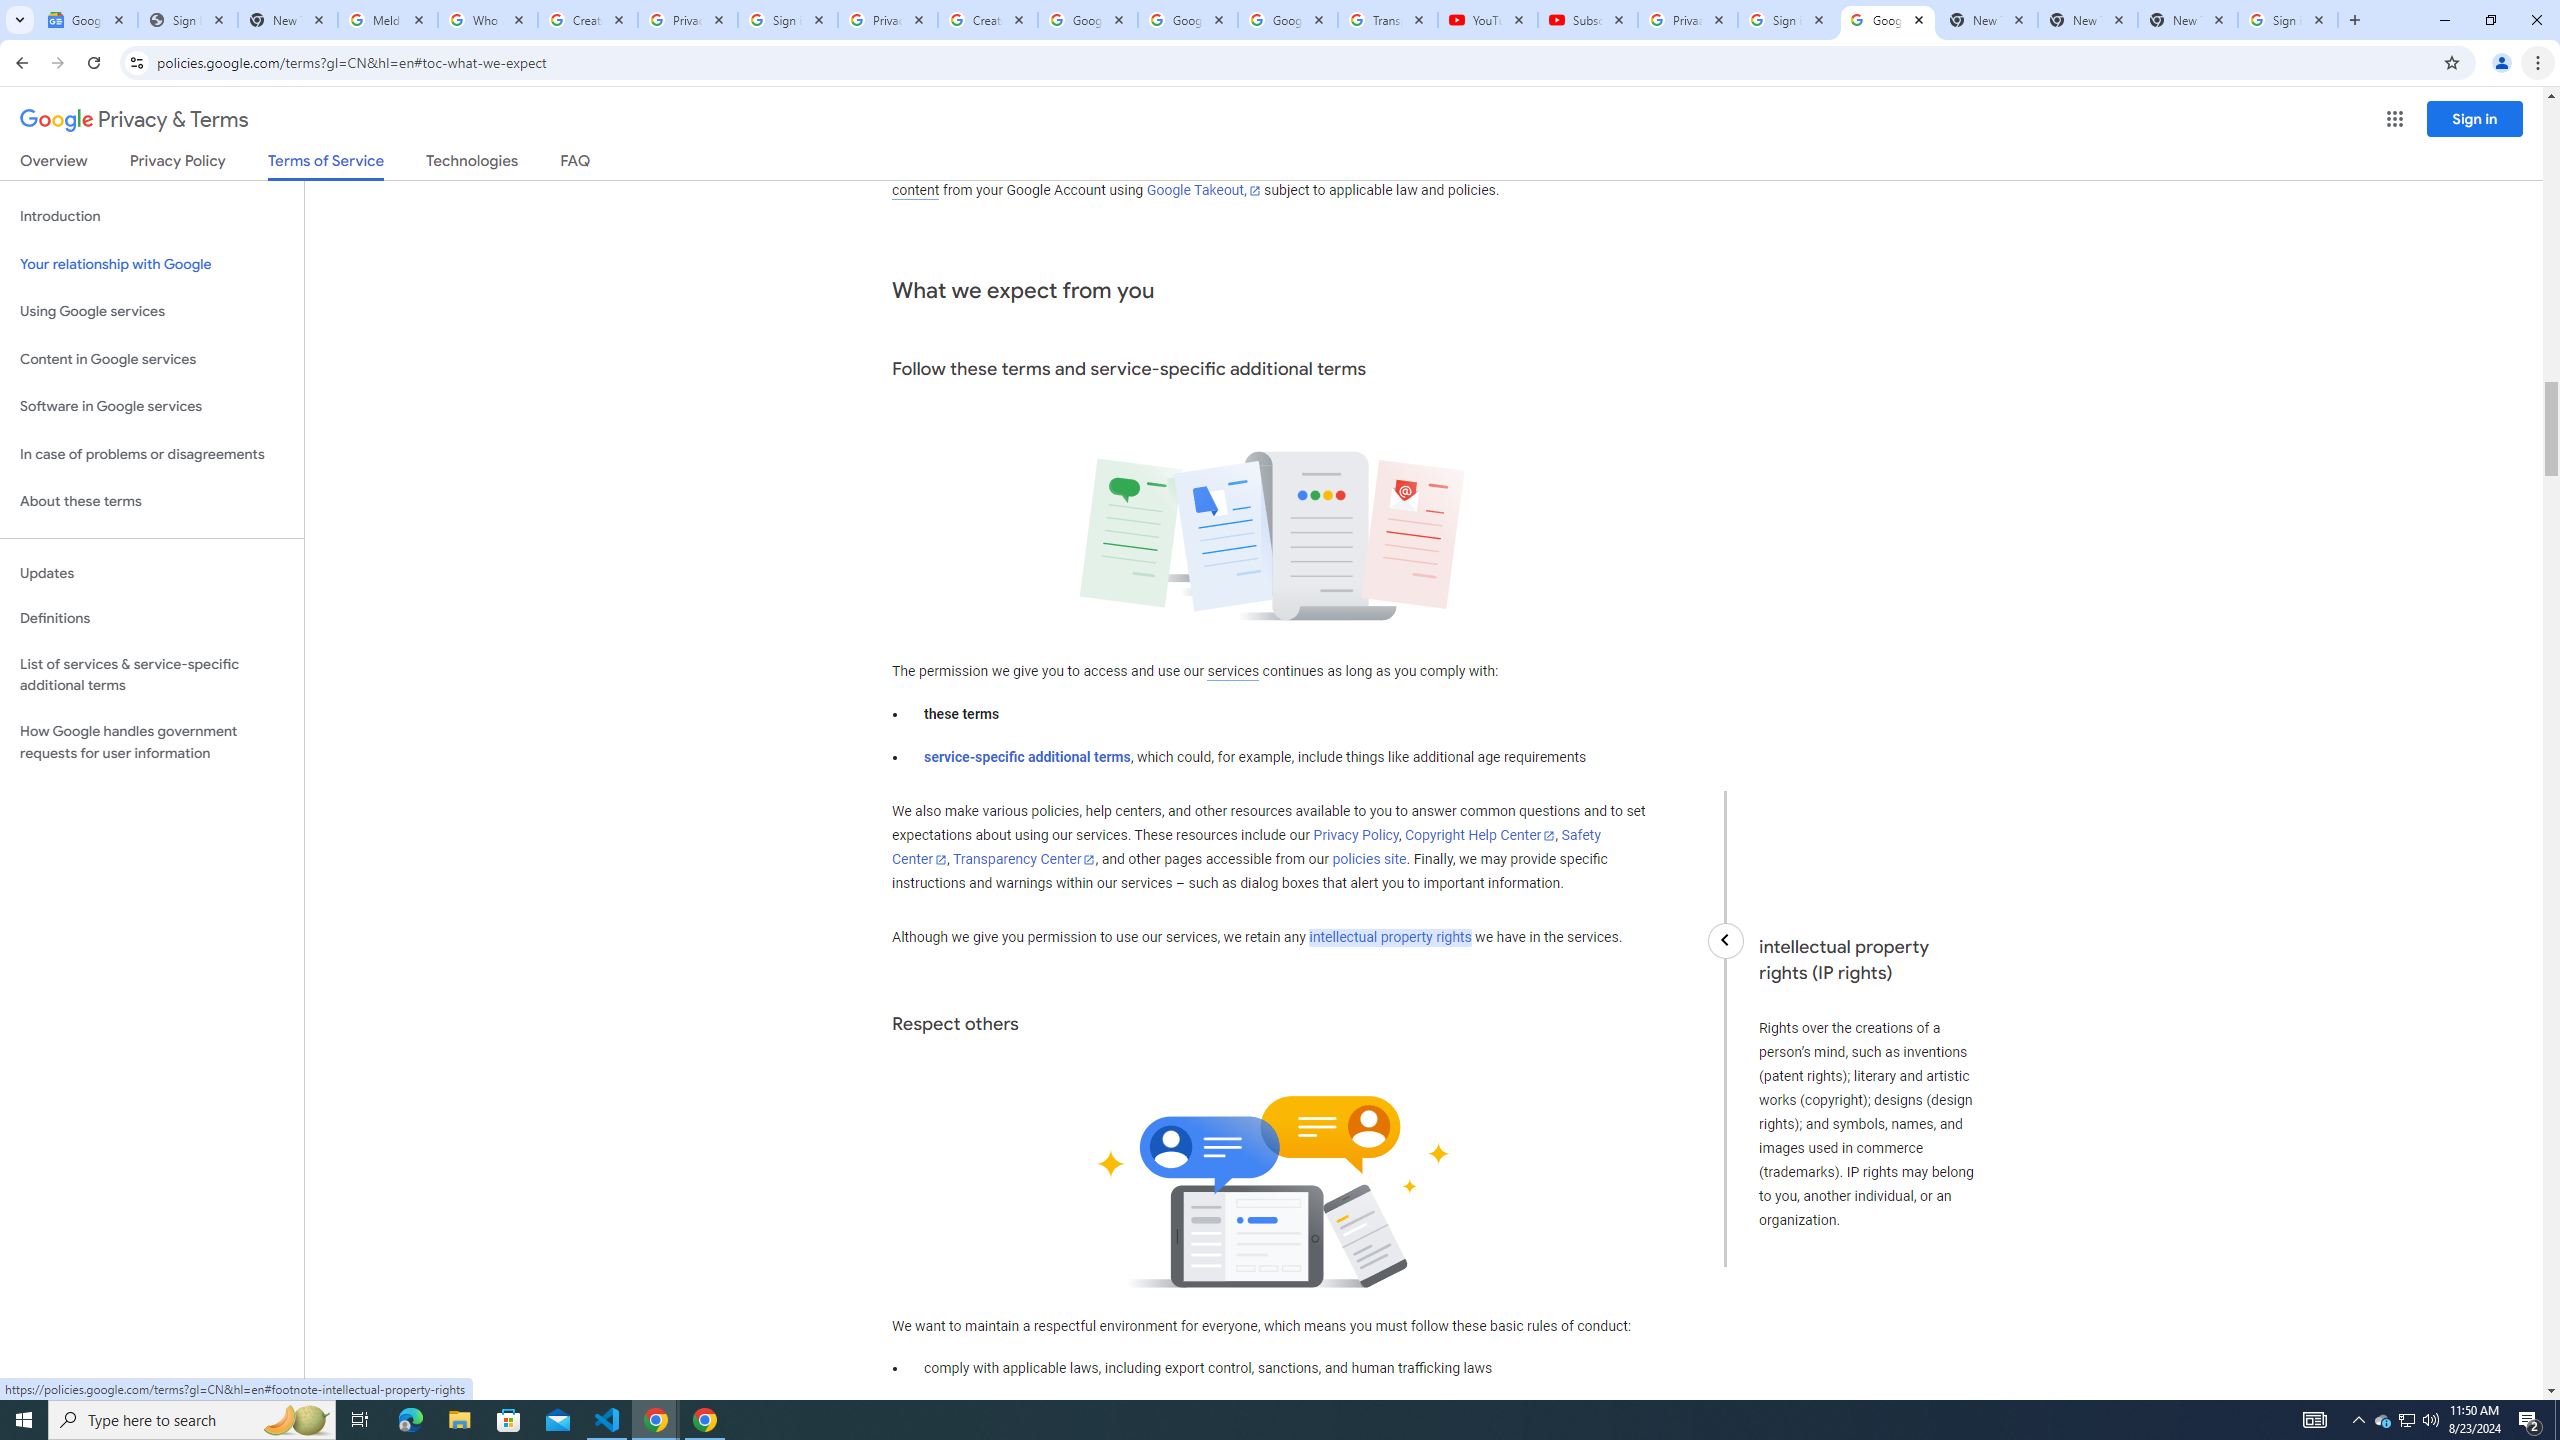  What do you see at coordinates (152, 312) in the screenshot?
I see `Using Google services` at bounding box center [152, 312].